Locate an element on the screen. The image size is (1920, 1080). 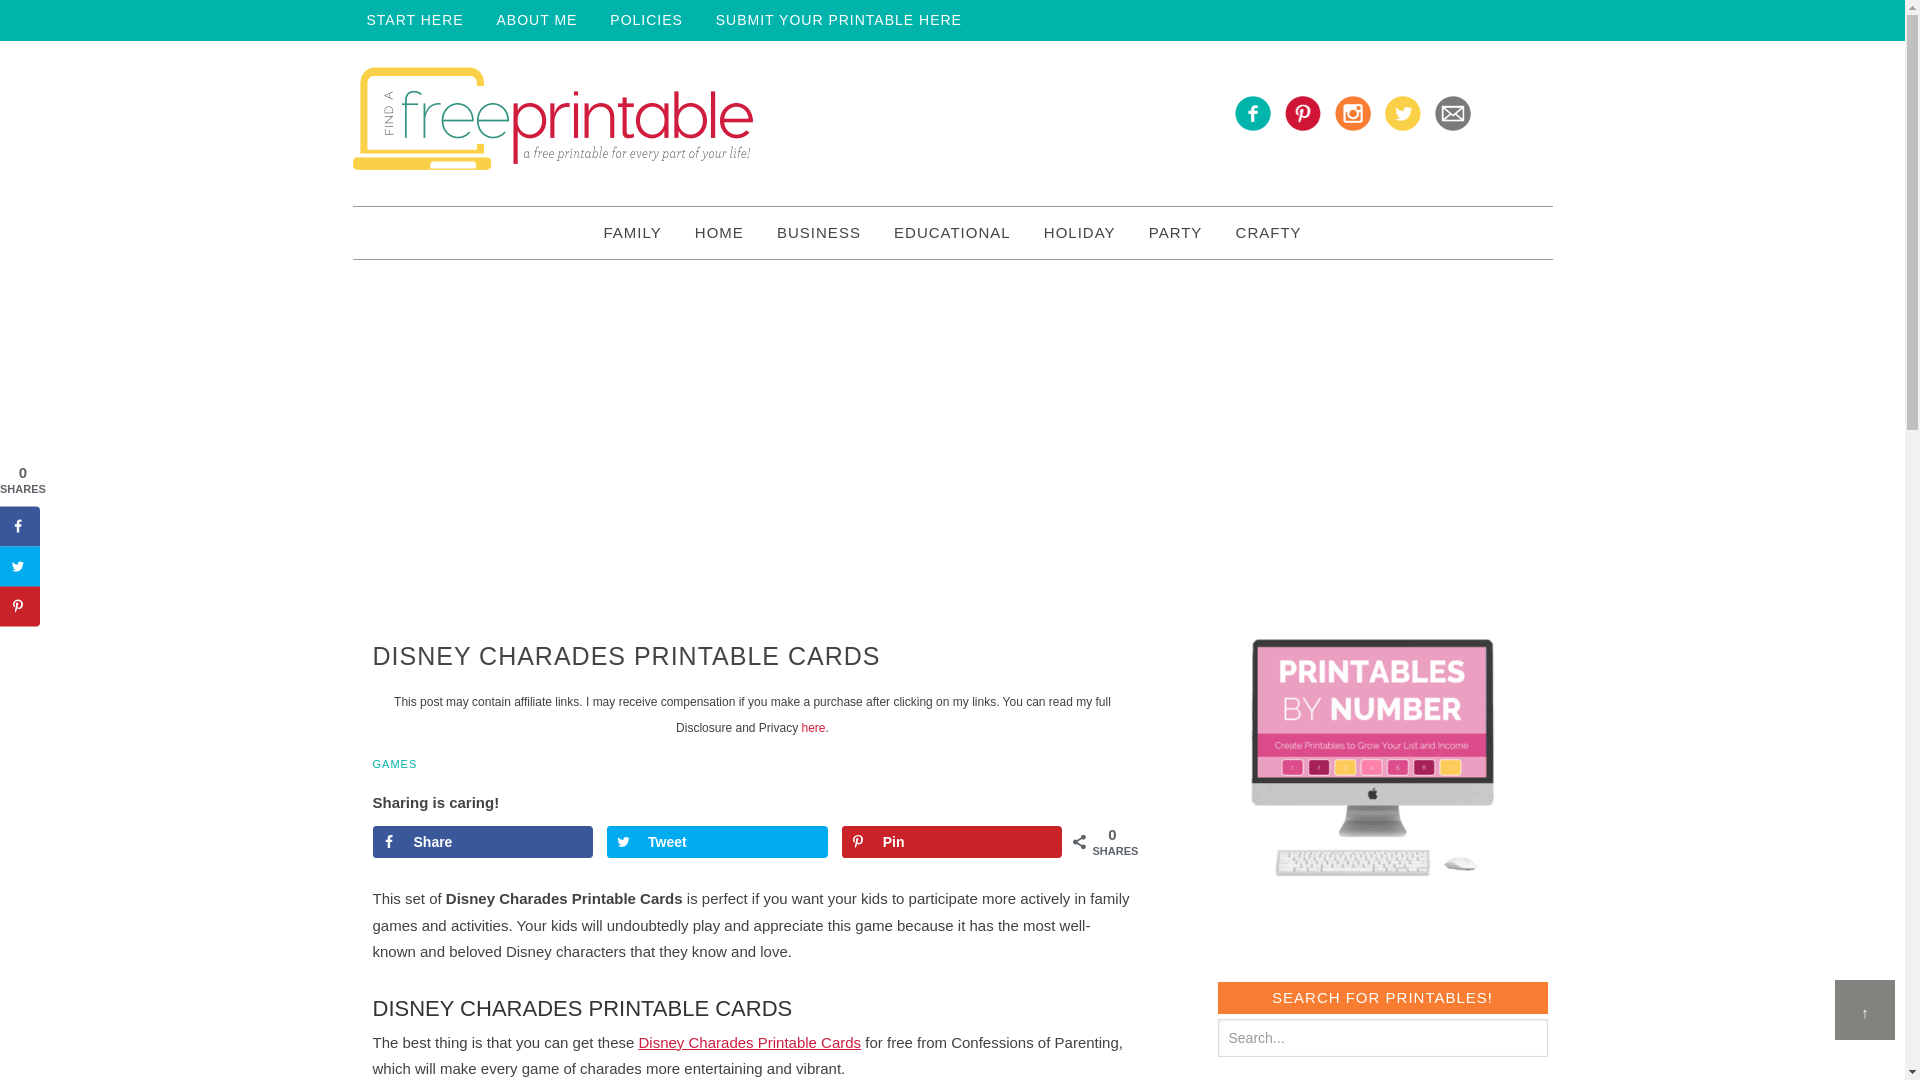
FIND A FREE PRINTABLE is located at coordinates (552, 123).